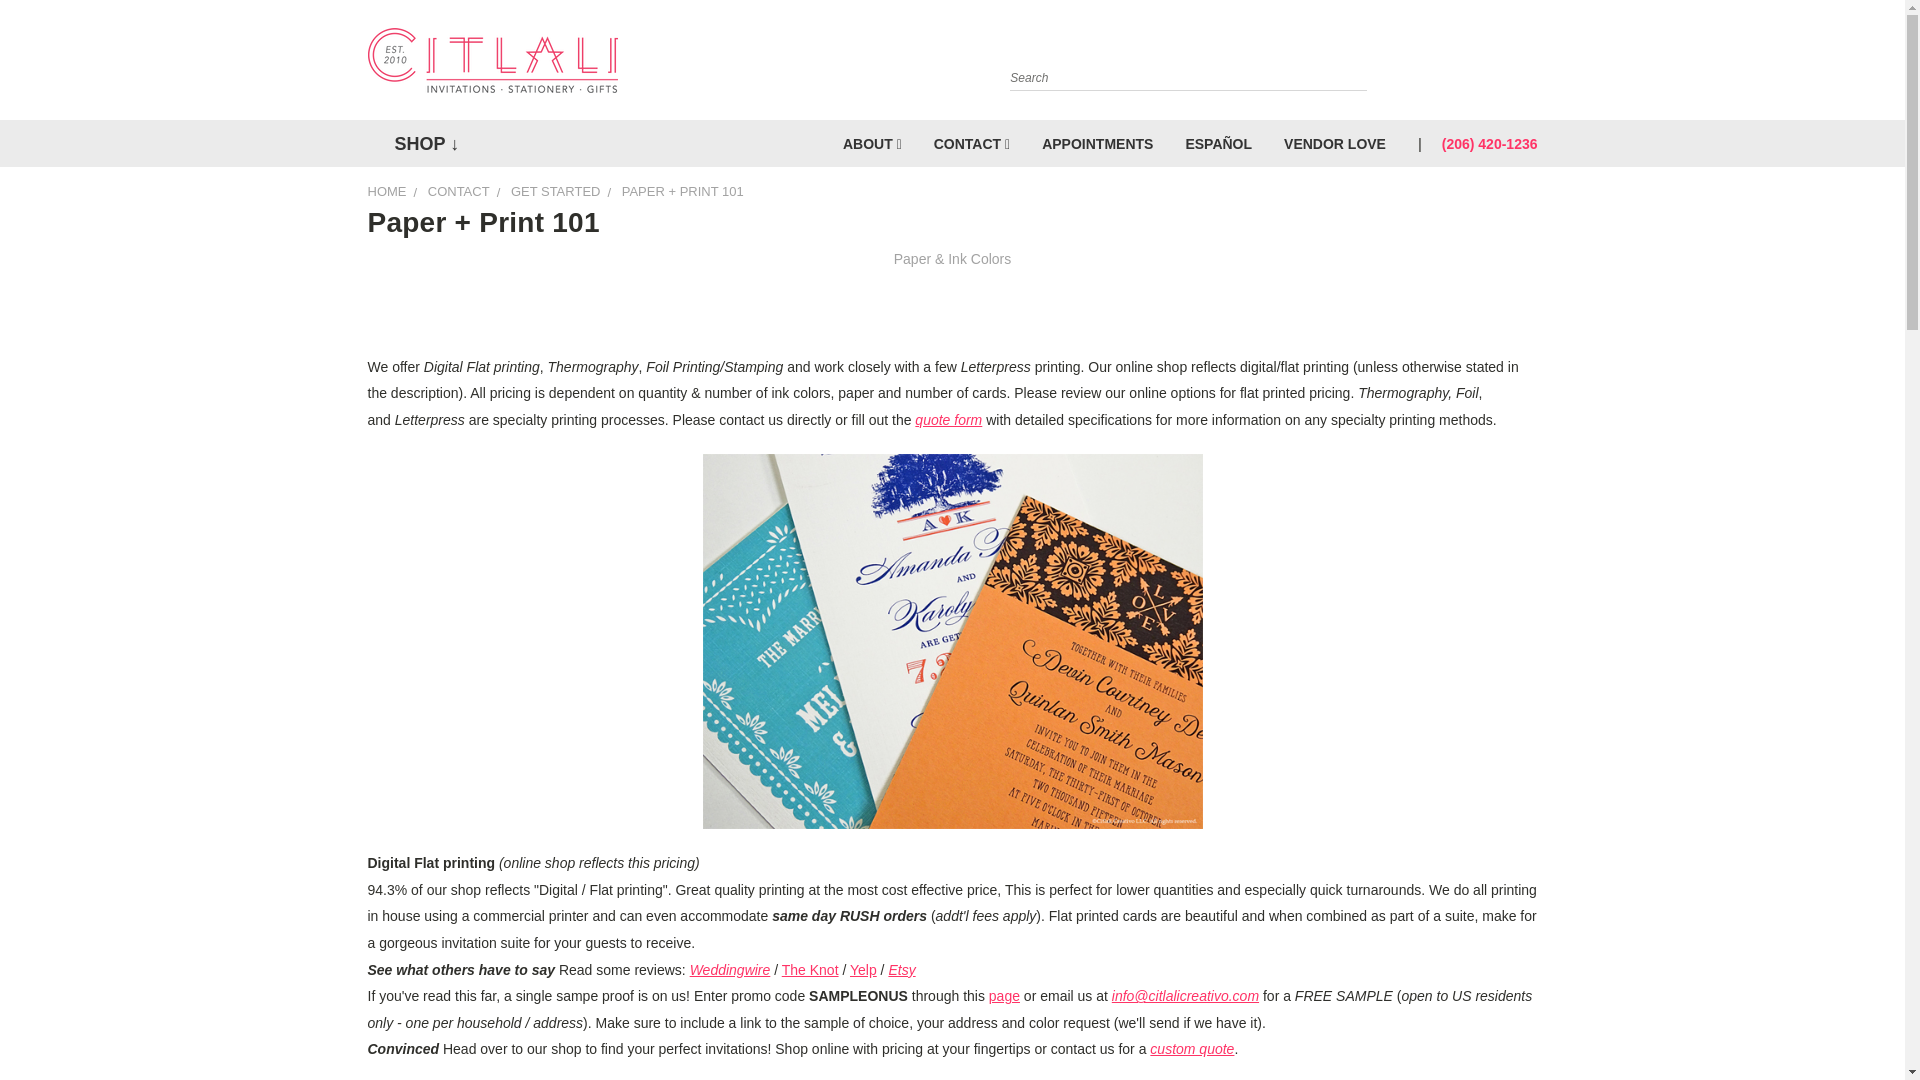 The height and width of the screenshot is (1080, 1920). Describe the element at coordinates (952, 641) in the screenshot. I see `Citlali Creativo Digitally Flat Printed Cards` at that location.